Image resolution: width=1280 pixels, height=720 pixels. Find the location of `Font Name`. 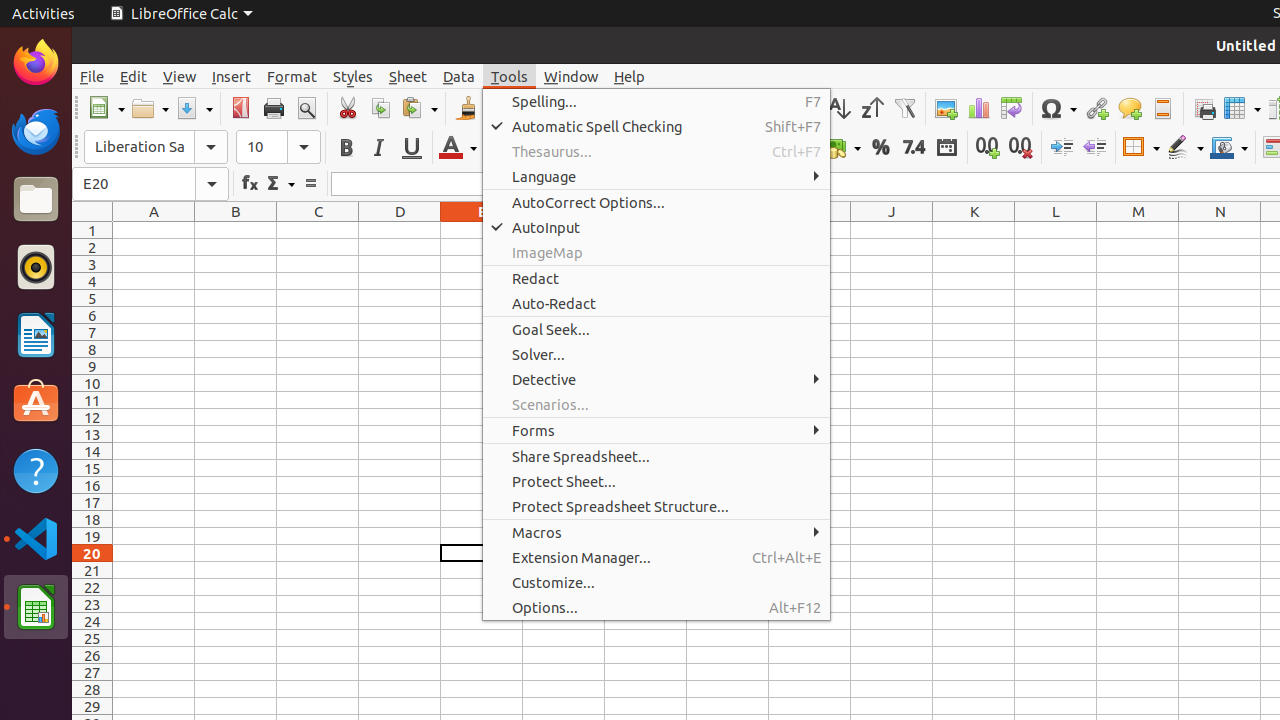

Font Name is located at coordinates (156, 147).